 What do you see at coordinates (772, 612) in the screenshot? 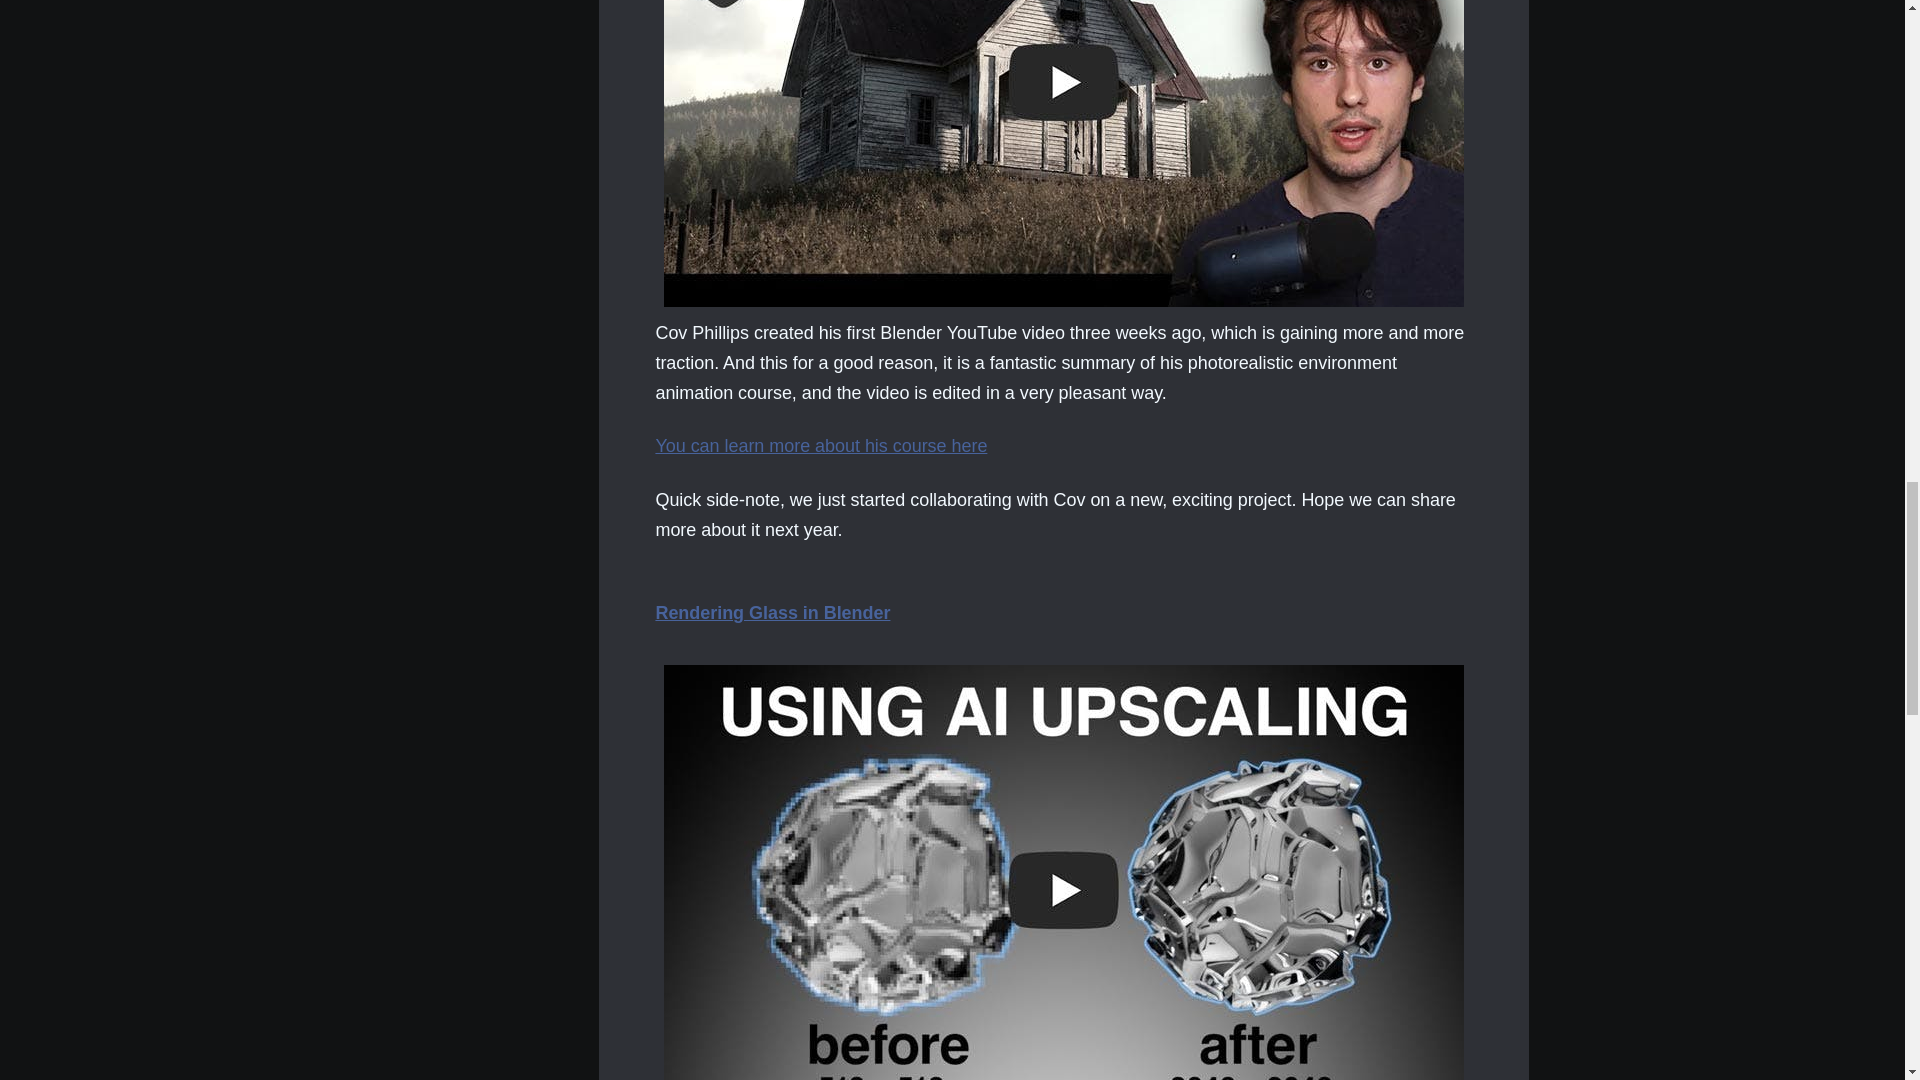
I see `Rendering Glass in Blender` at bounding box center [772, 612].